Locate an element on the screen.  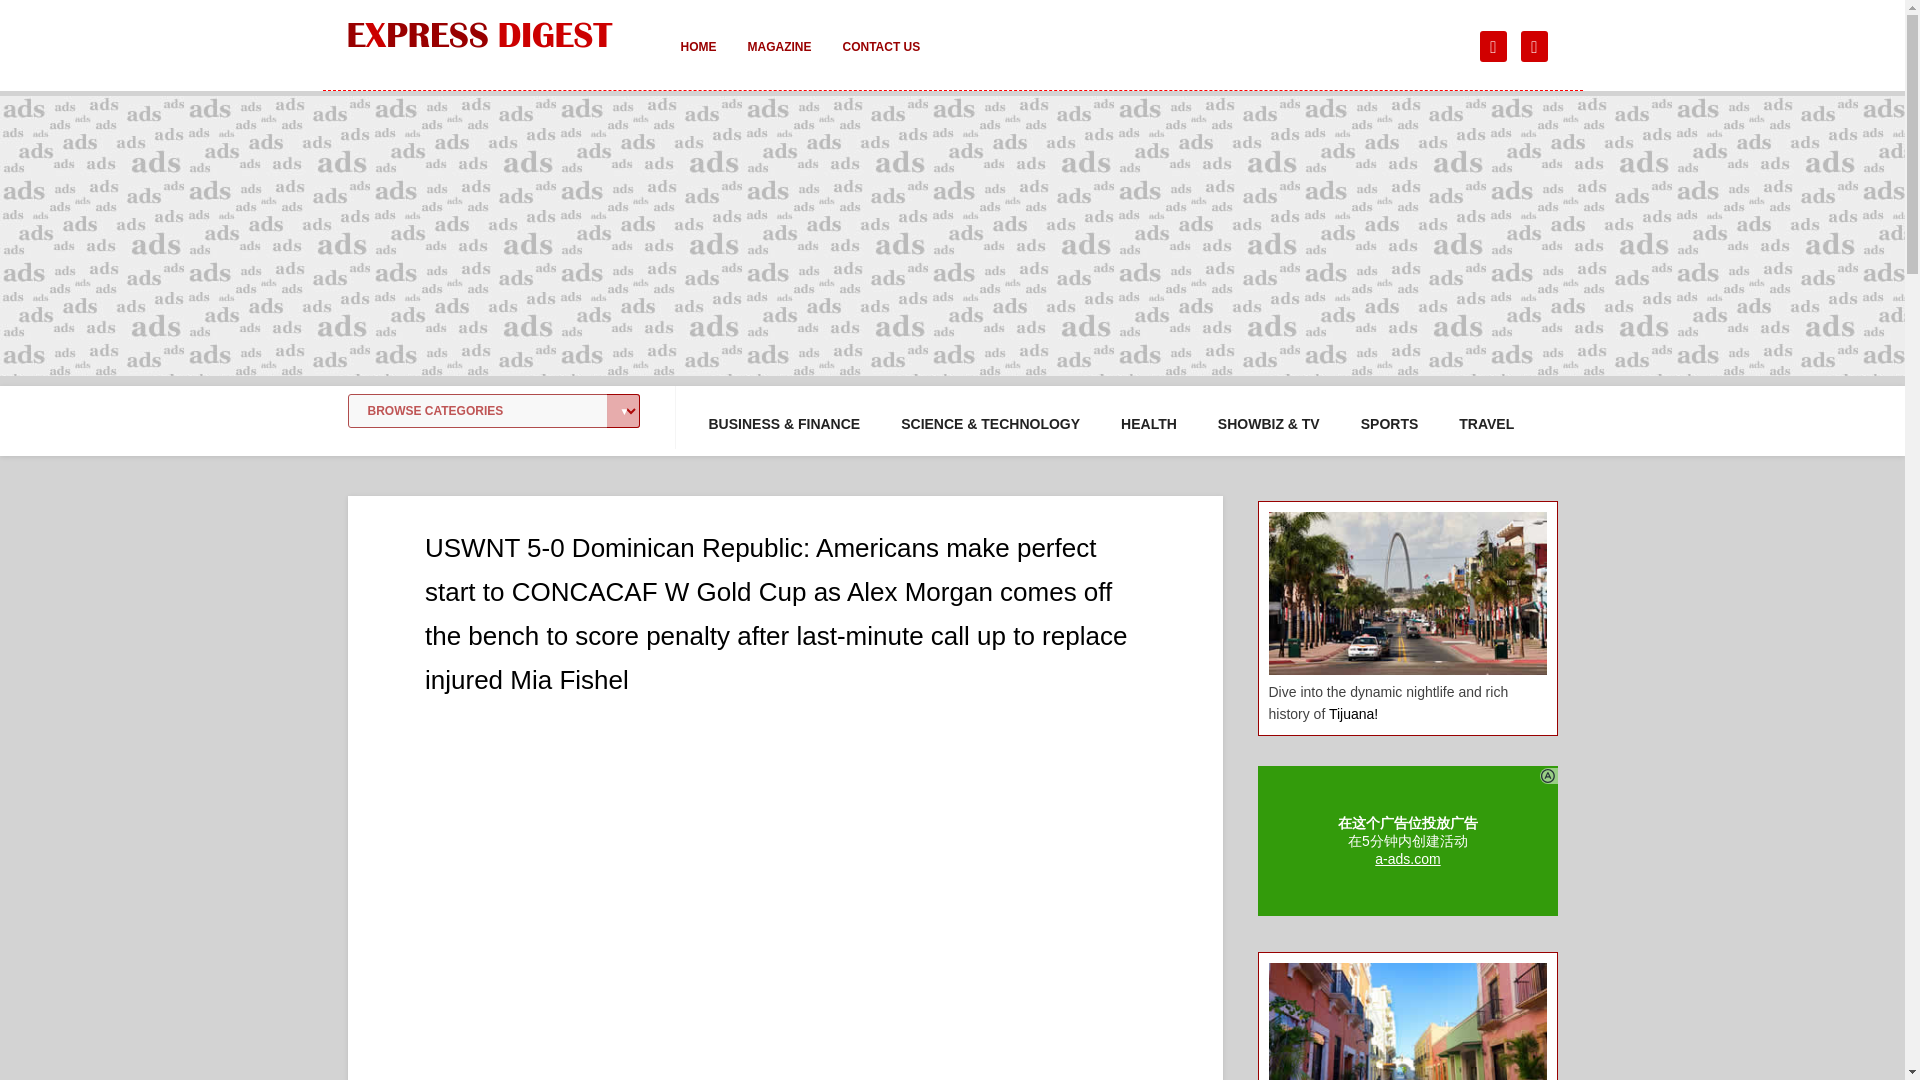
TRAVEL is located at coordinates (1486, 424).